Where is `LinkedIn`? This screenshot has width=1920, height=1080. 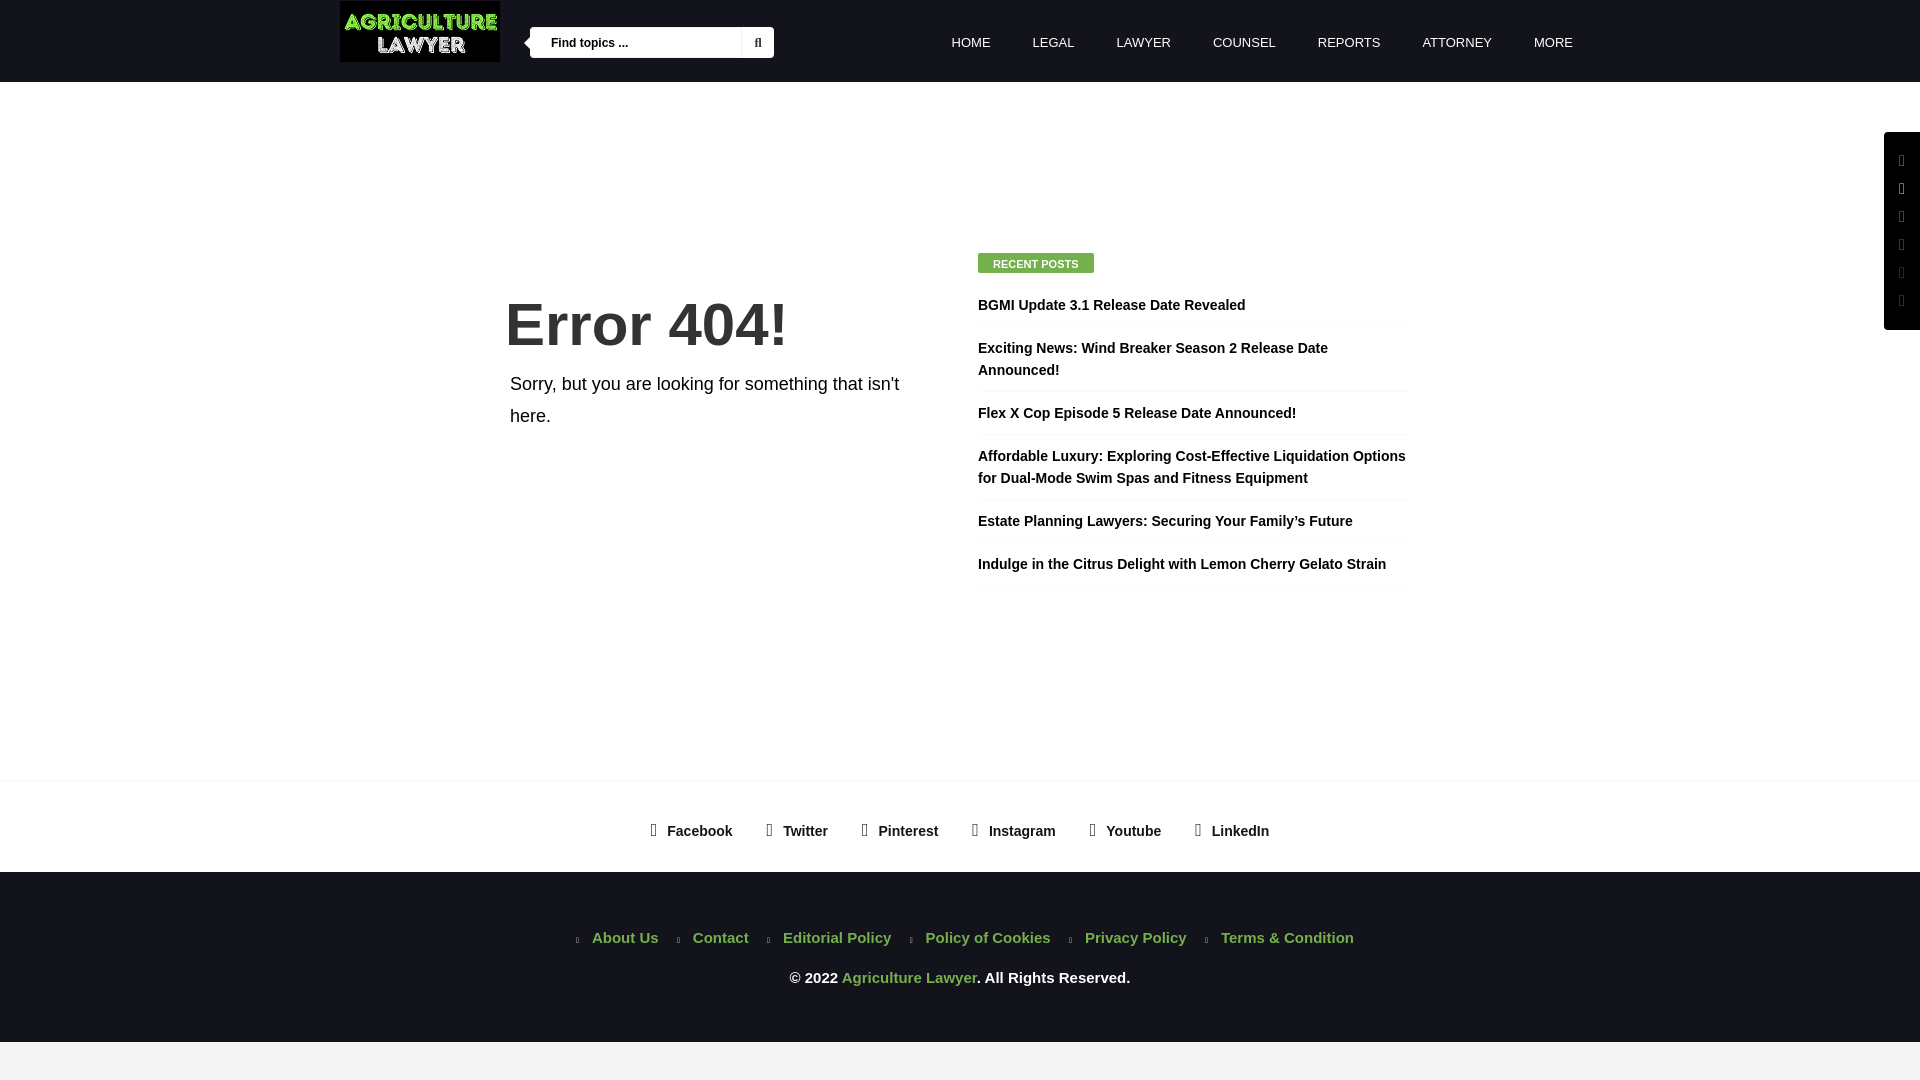 LinkedIn is located at coordinates (1231, 830).